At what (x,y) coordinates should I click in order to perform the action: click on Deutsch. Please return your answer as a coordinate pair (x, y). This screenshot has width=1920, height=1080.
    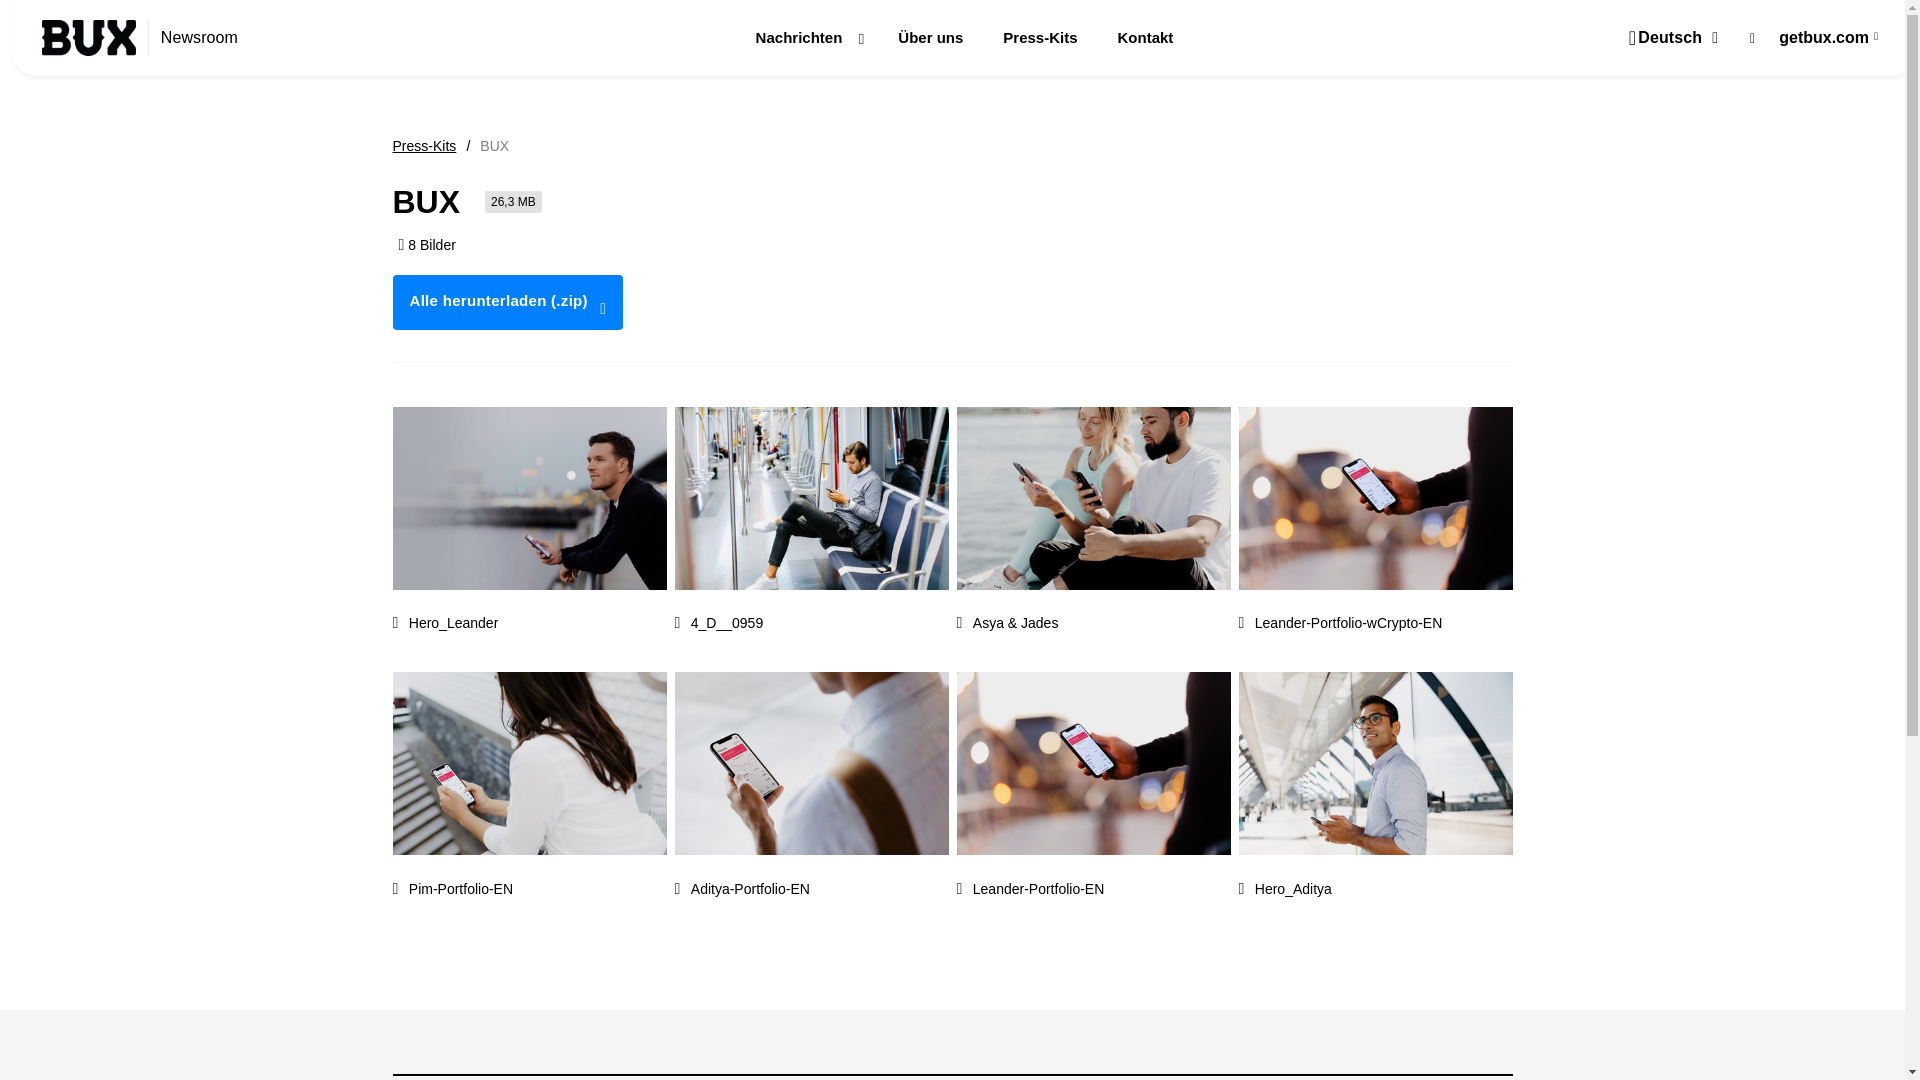
    Looking at the image, I should click on (1682, 36).